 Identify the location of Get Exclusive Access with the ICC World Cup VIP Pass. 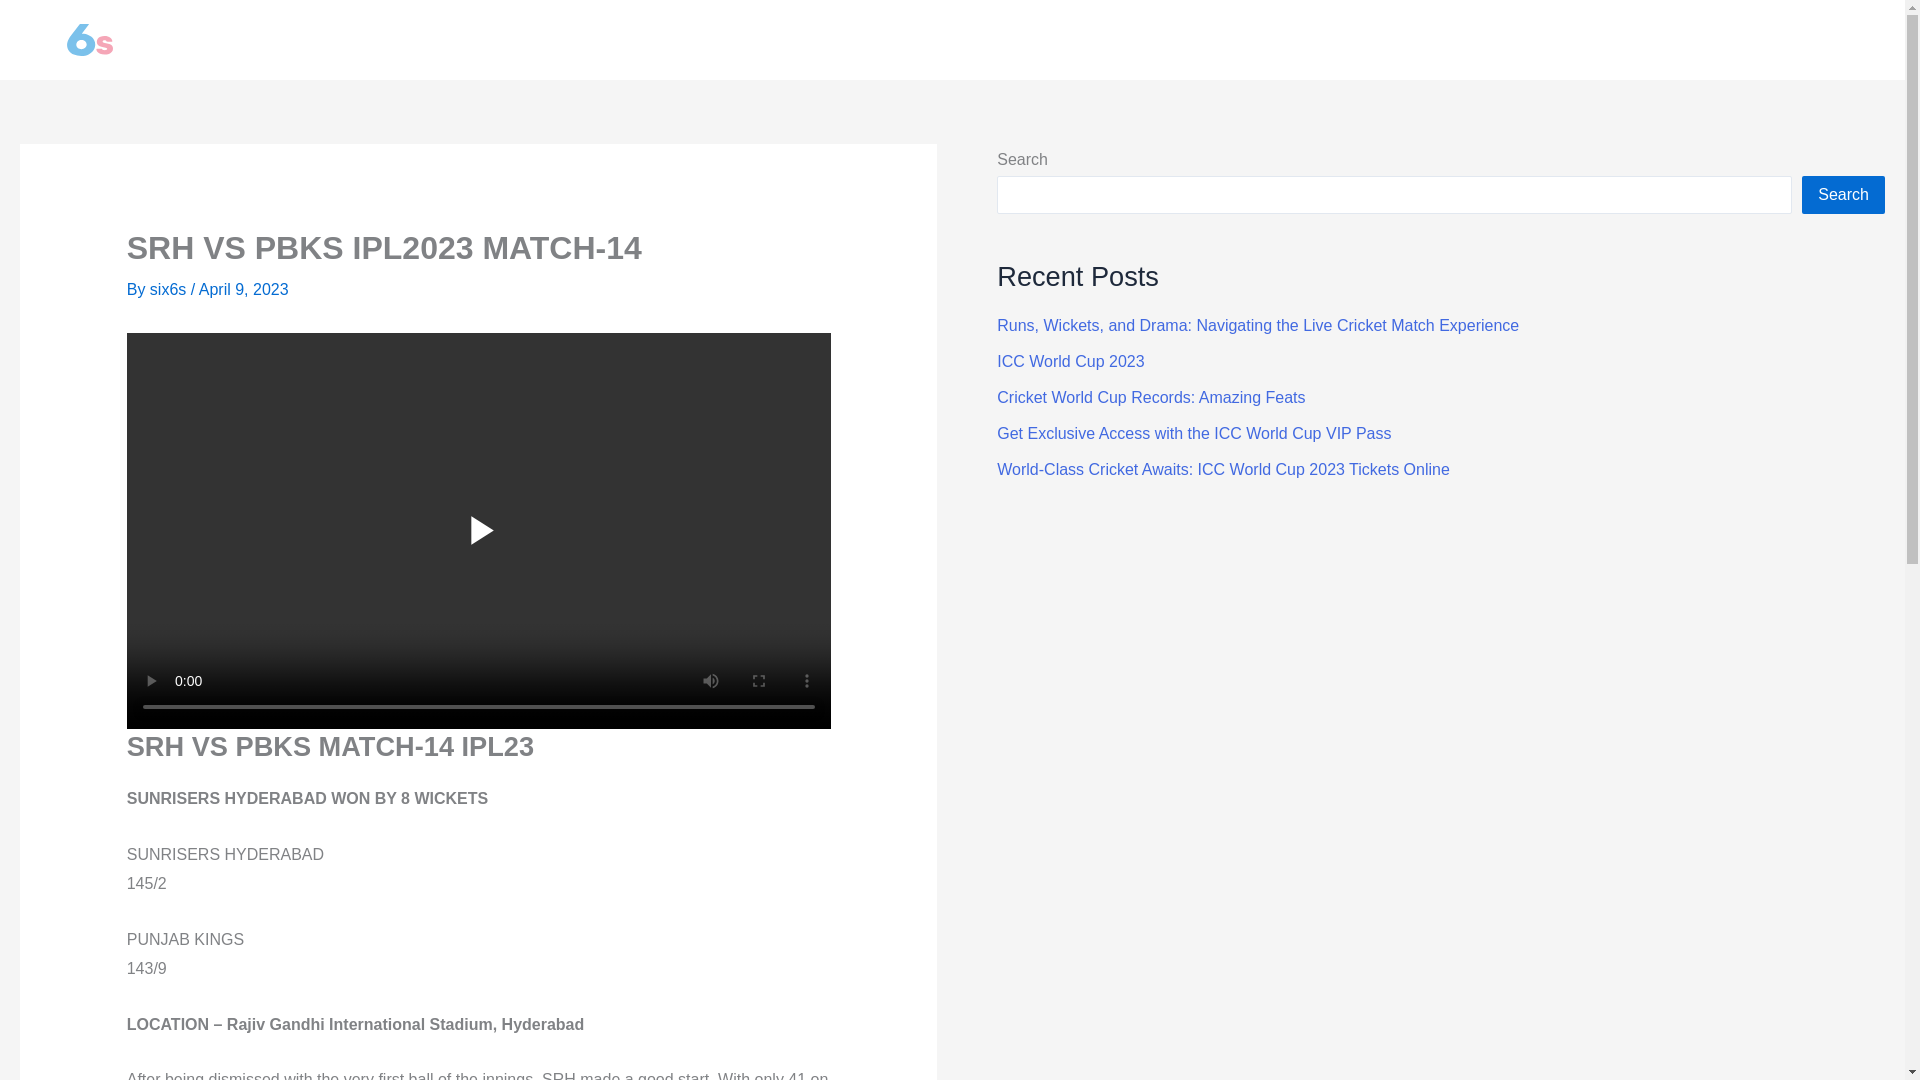
(1193, 433).